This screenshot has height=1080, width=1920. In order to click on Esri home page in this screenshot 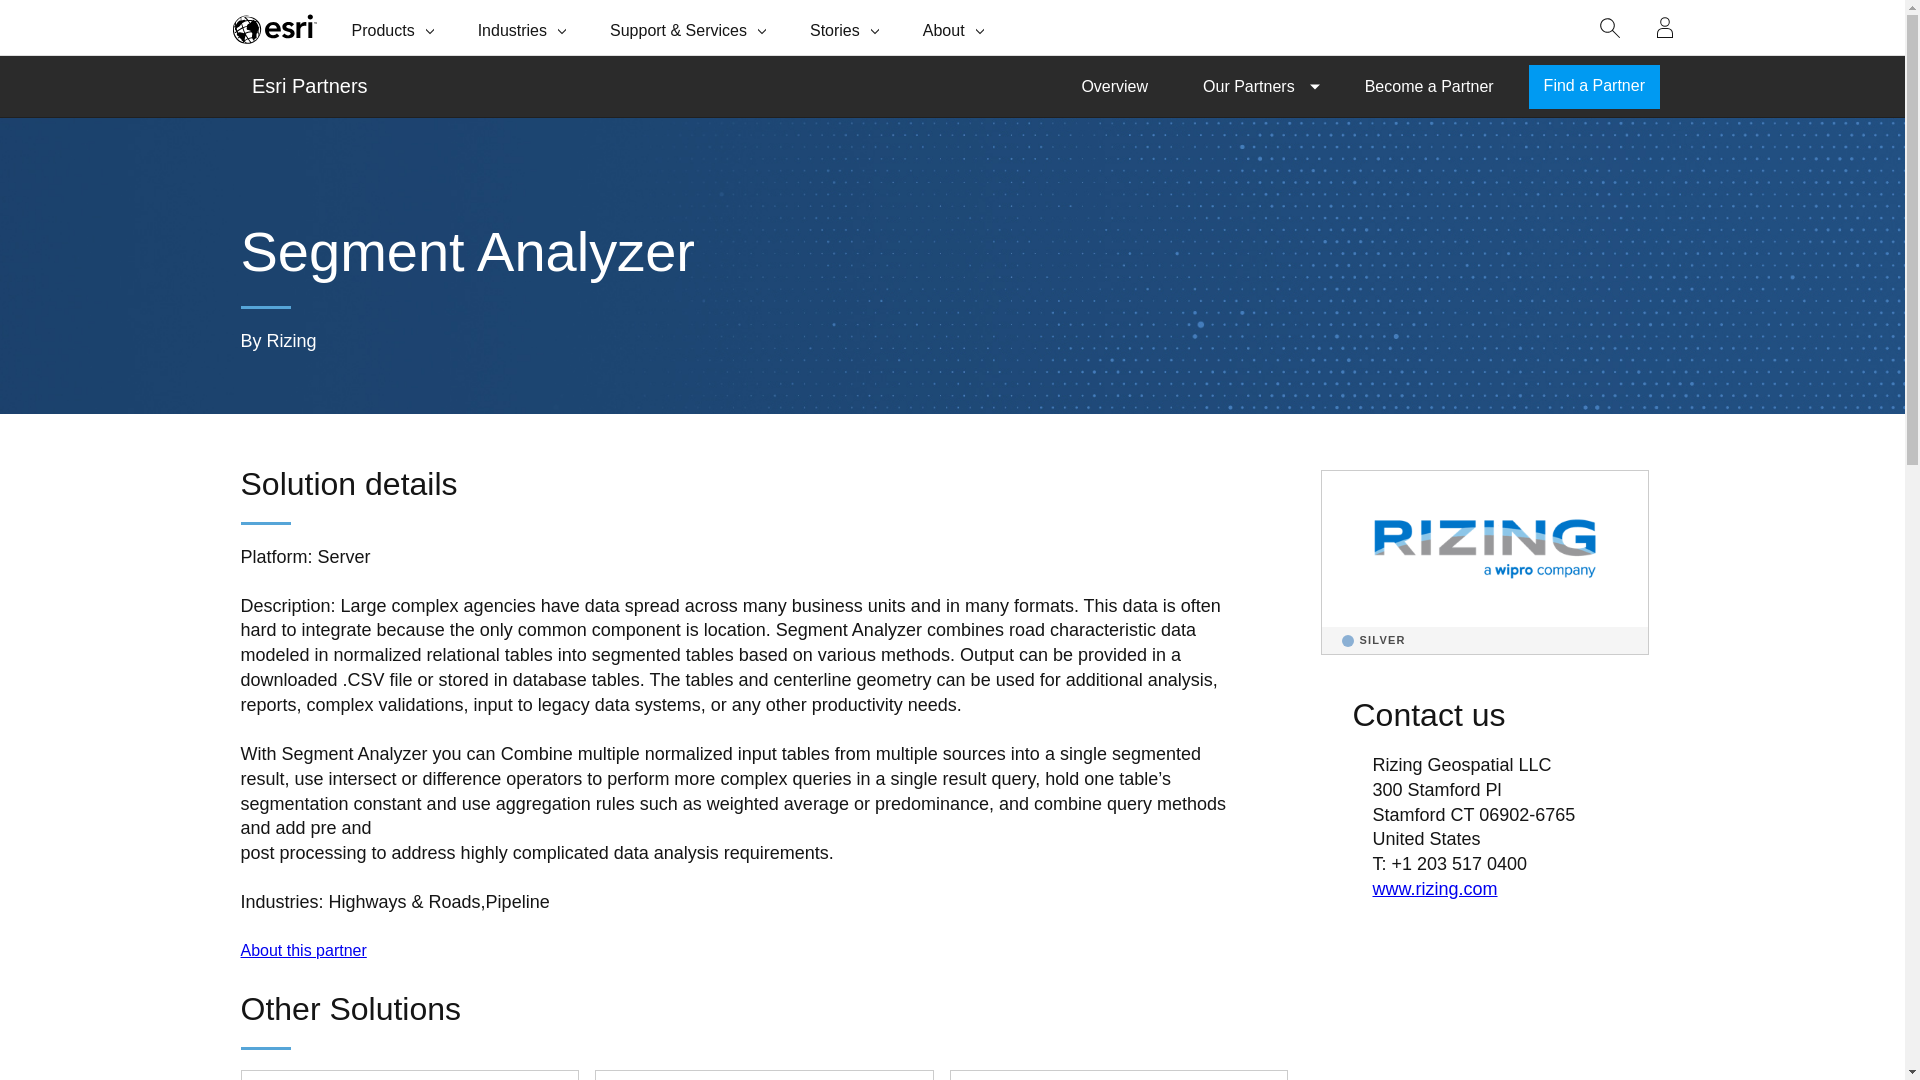, I will do `click(274, 28)`.